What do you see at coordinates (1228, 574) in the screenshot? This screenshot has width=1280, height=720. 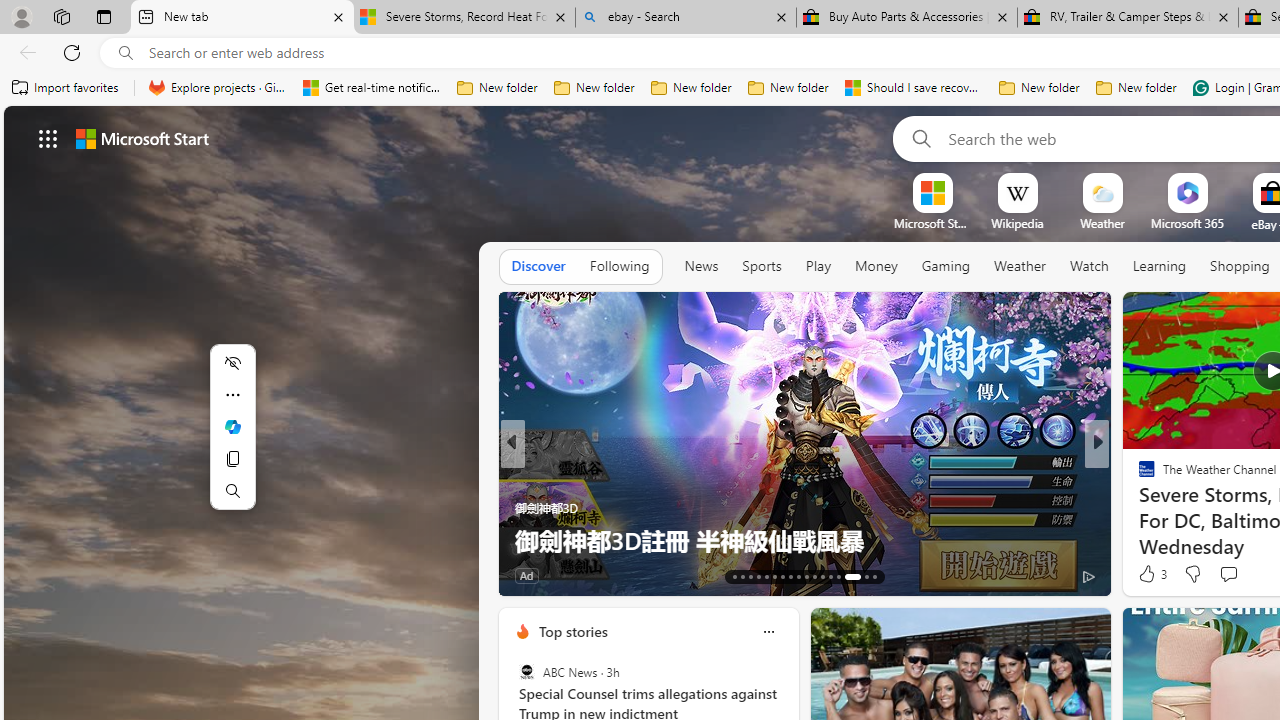 I see `Start the conversation` at bounding box center [1228, 574].